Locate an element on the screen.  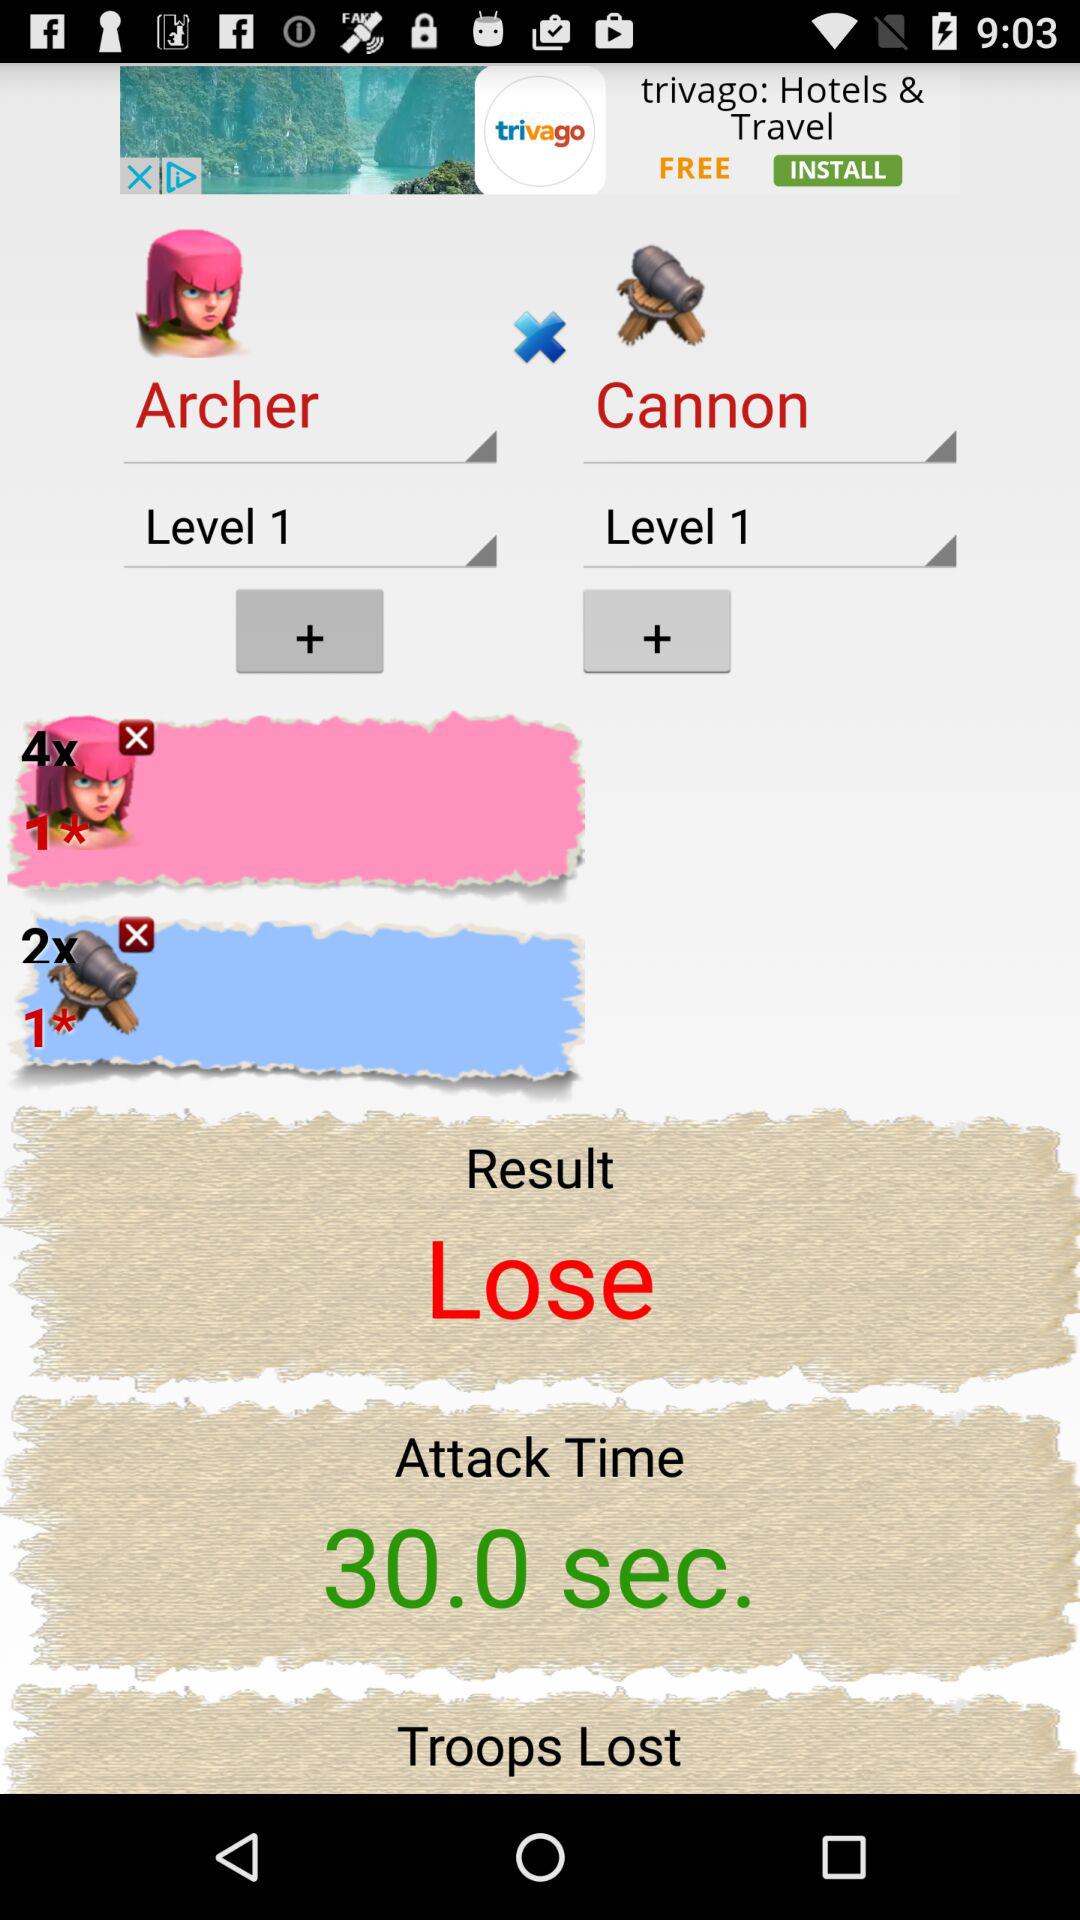
click on the icon which is below the cannon is located at coordinates (656, 630).